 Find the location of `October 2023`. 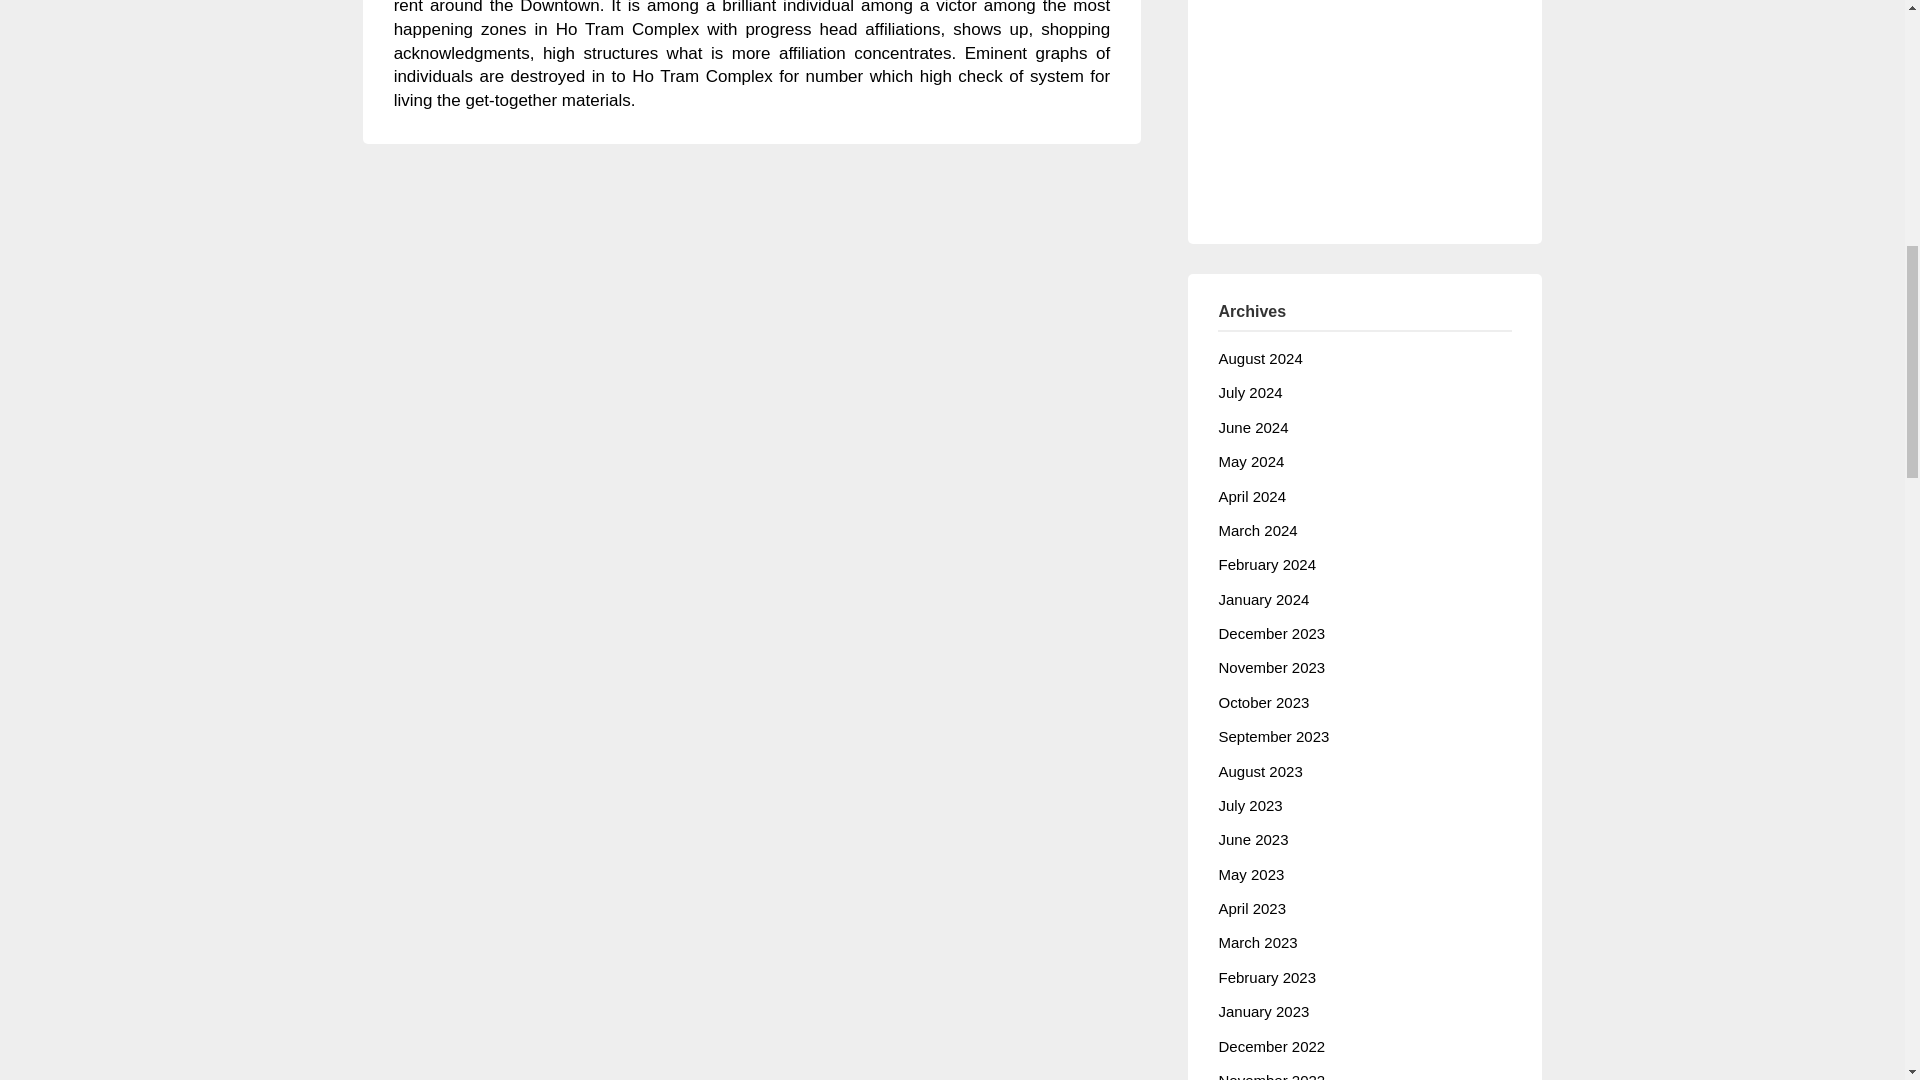

October 2023 is located at coordinates (1263, 702).